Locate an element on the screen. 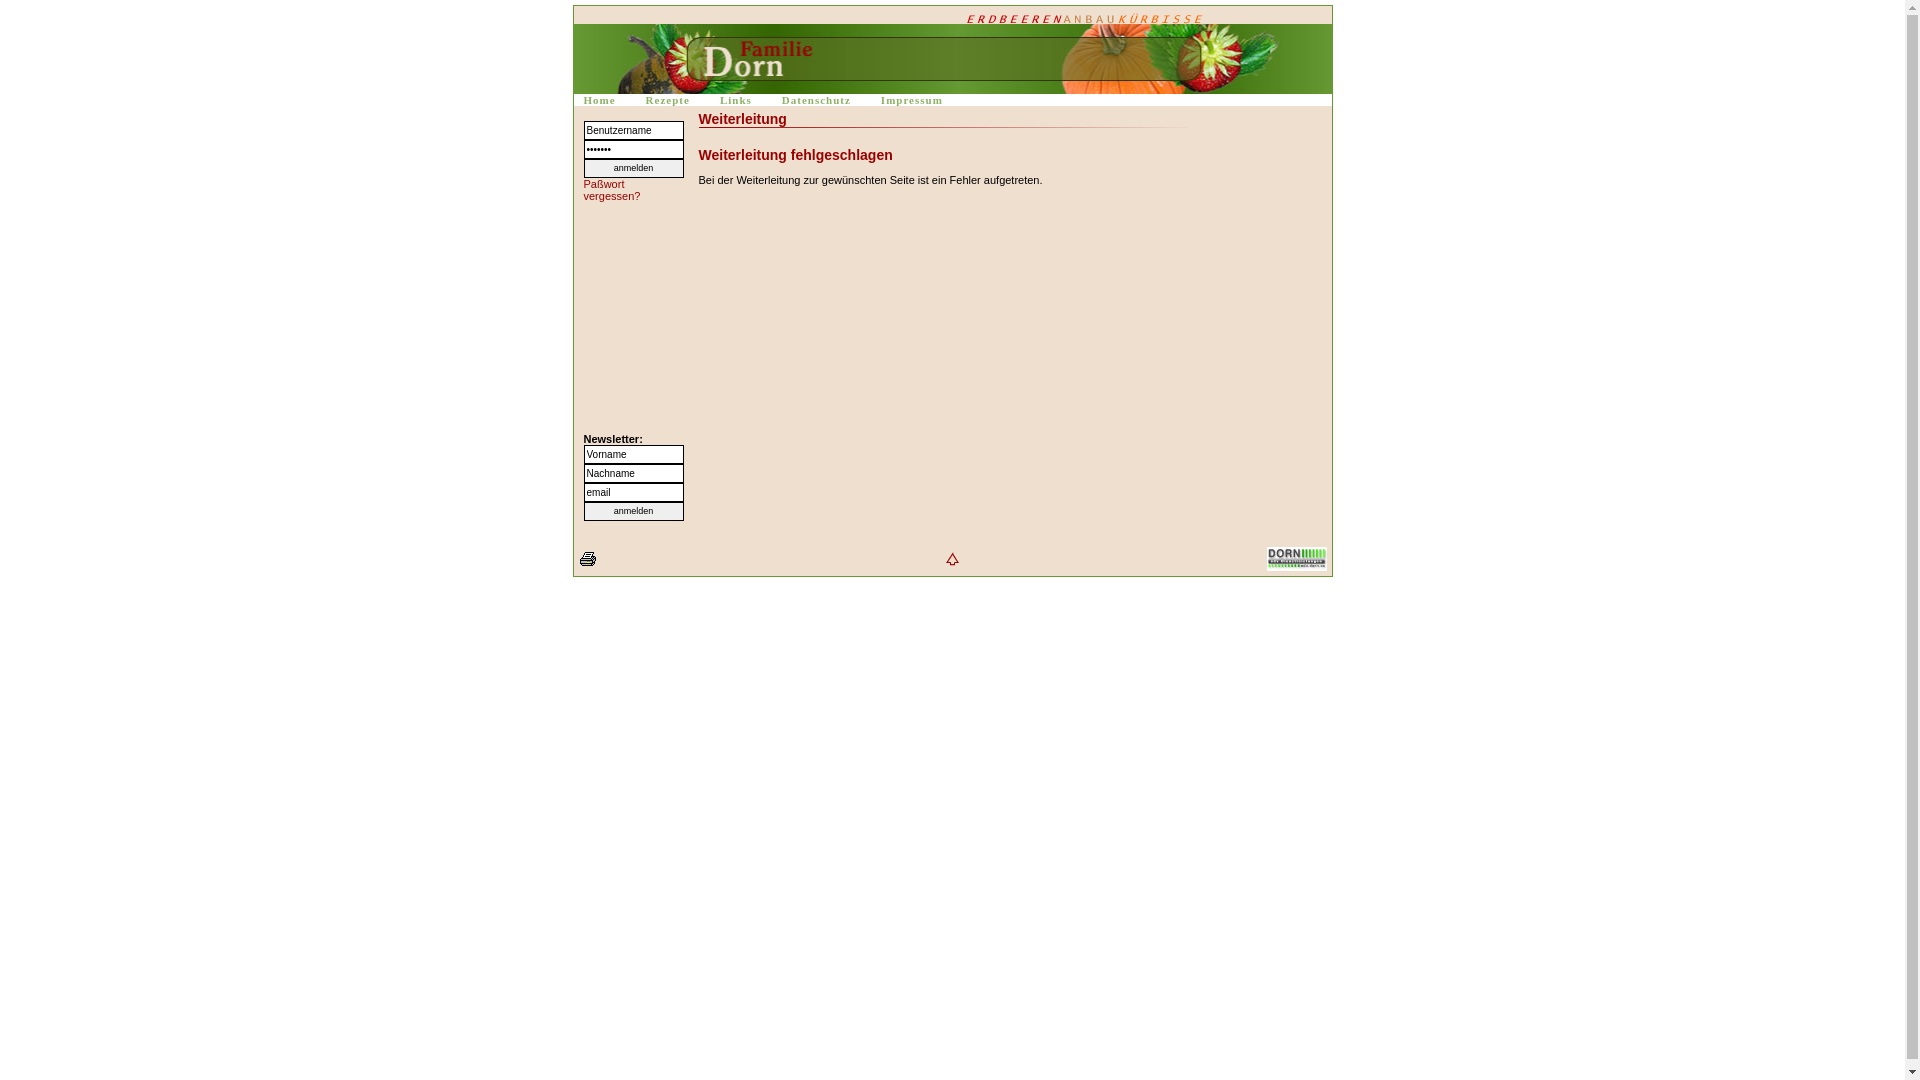 The height and width of the screenshot is (1080, 1920). Druckversion is located at coordinates (587, 559).